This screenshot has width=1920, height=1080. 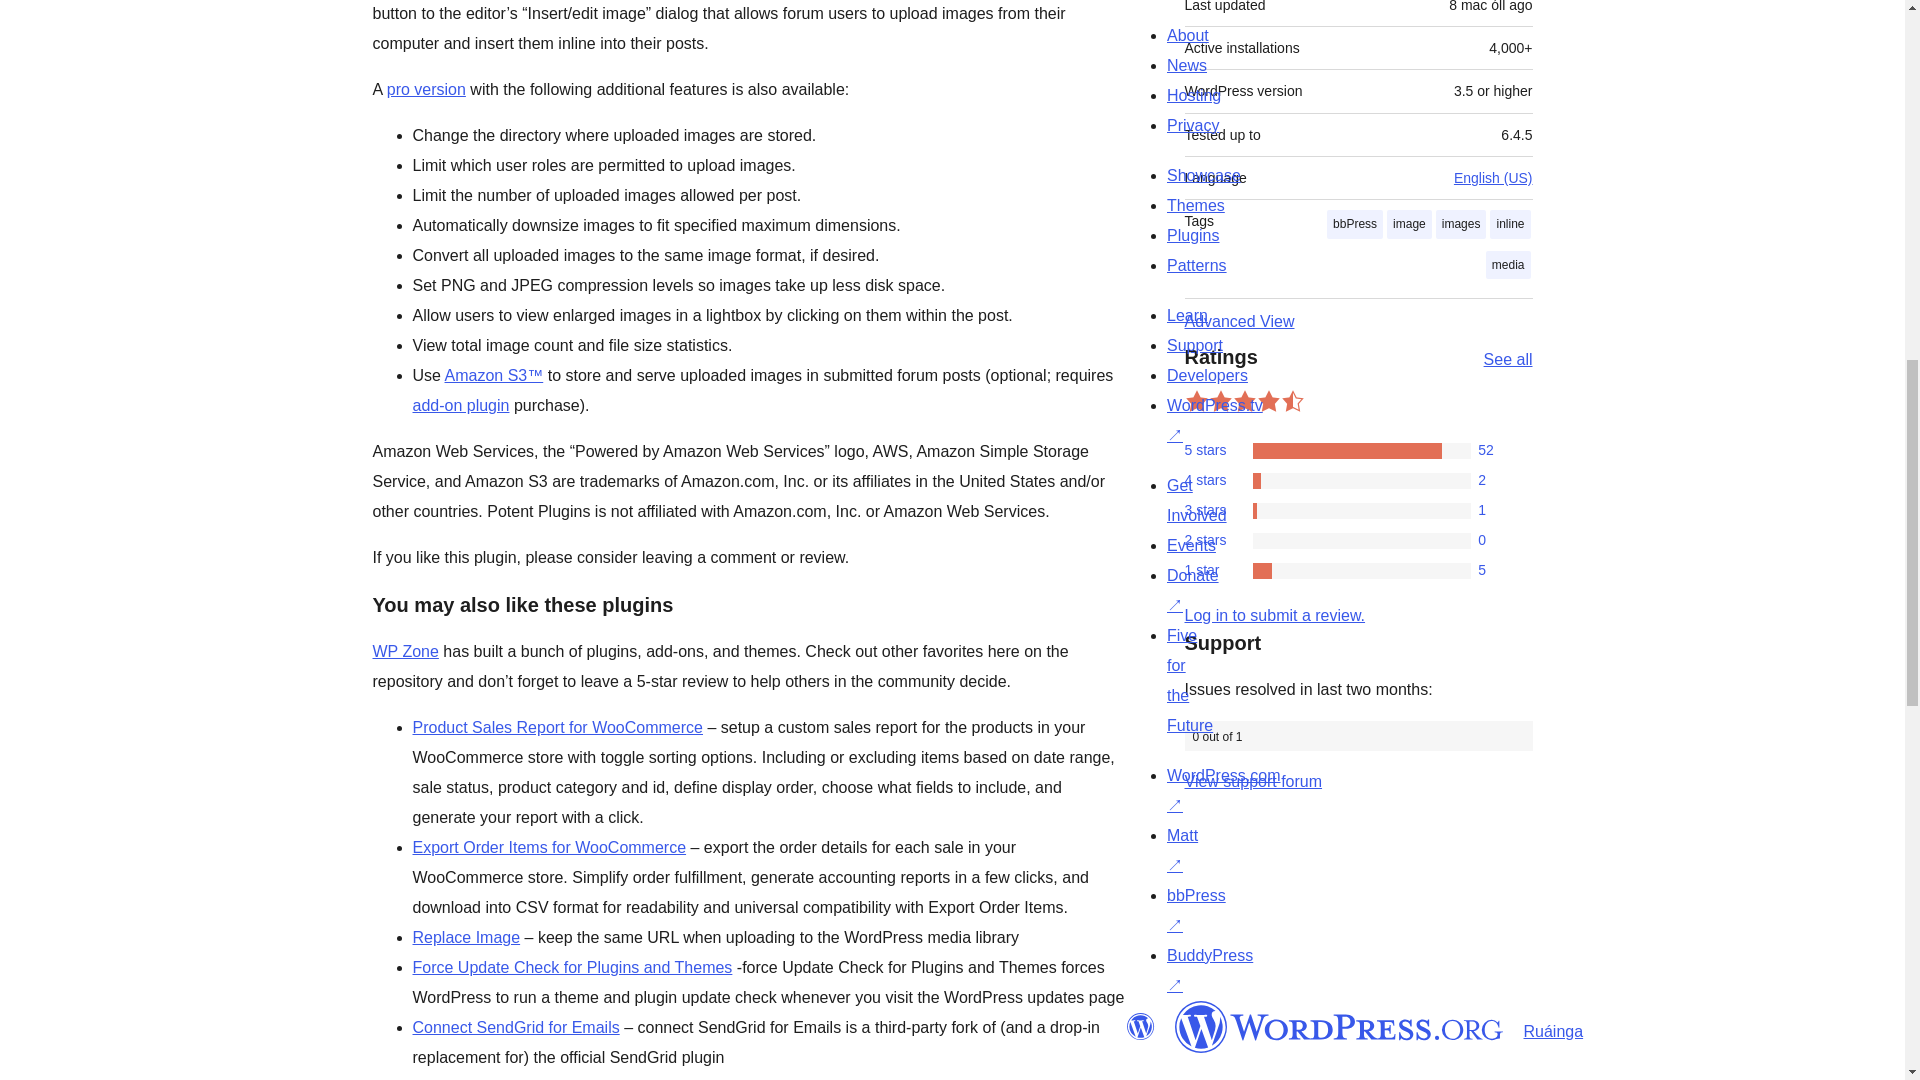 What do you see at coordinates (460, 405) in the screenshot?
I see `add-on plugin` at bounding box center [460, 405].